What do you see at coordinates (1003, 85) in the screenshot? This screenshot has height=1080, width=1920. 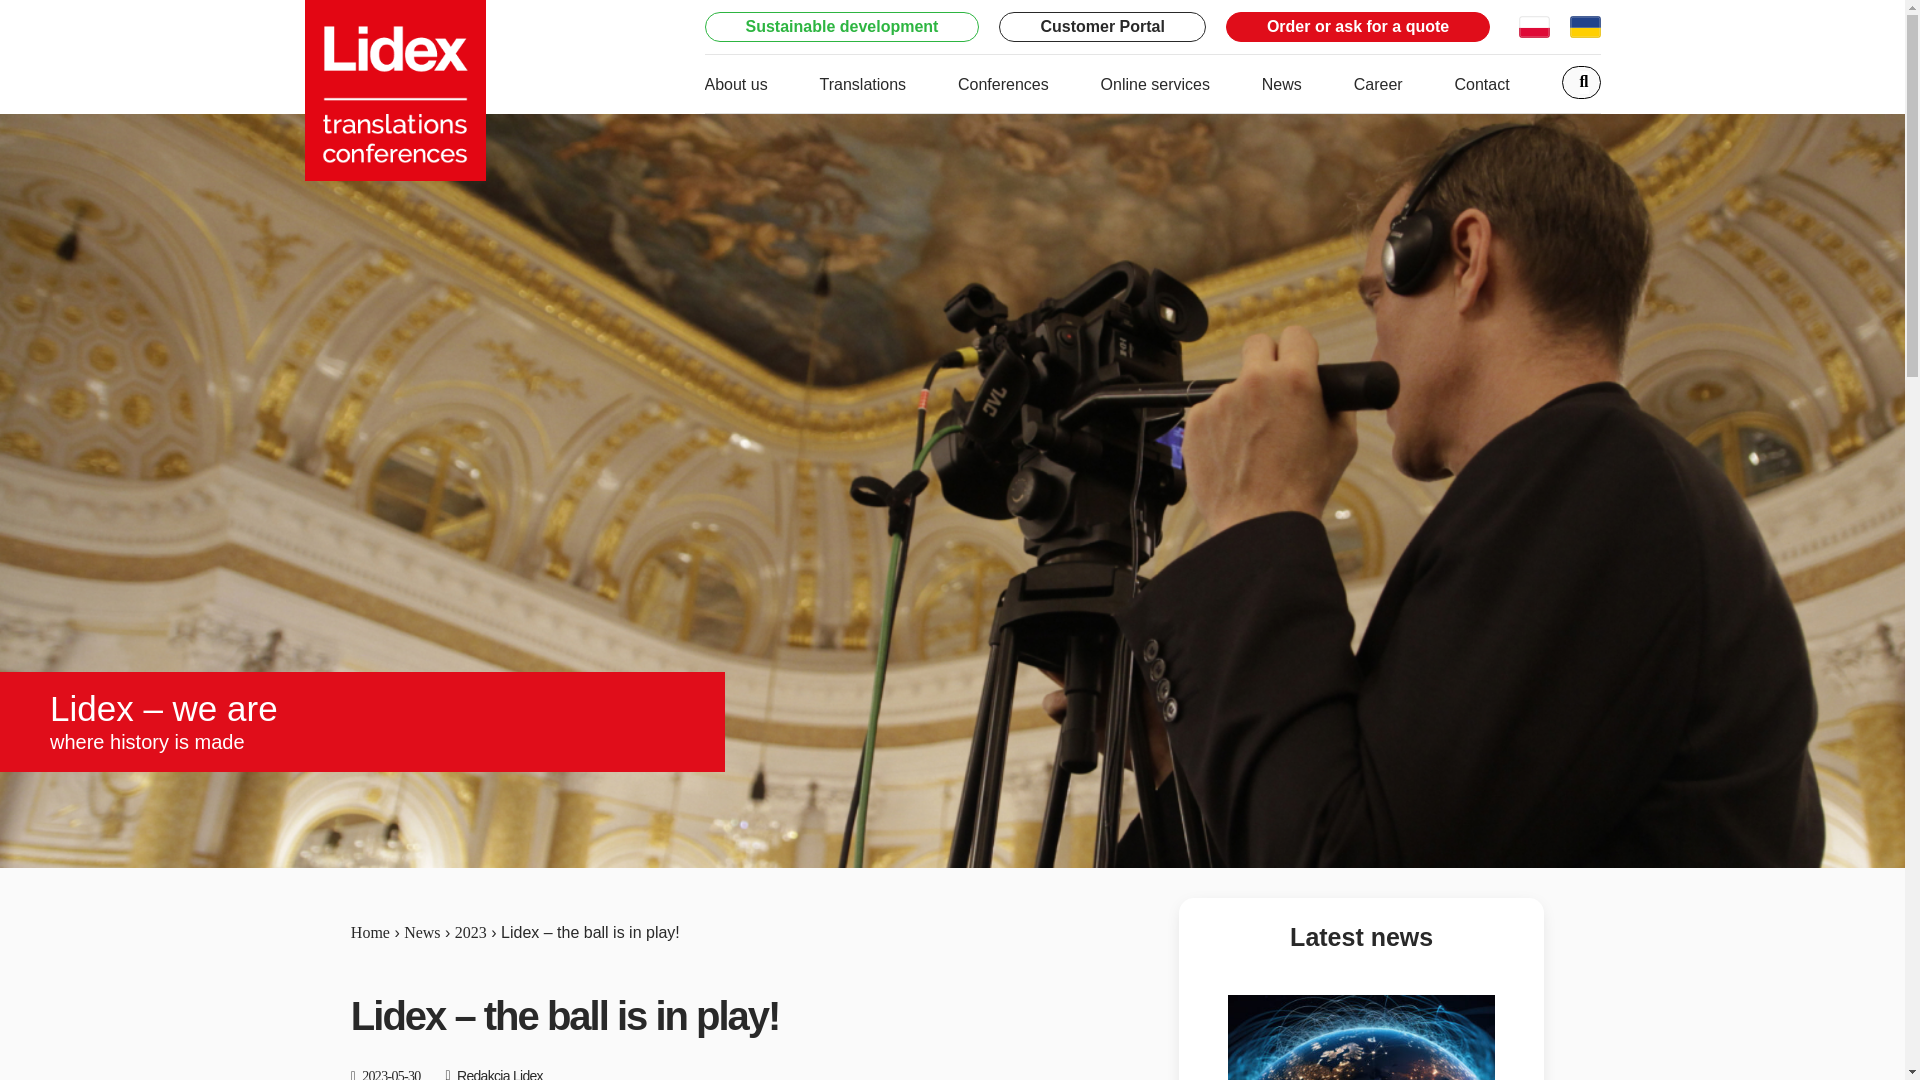 I see `Conferences` at bounding box center [1003, 85].